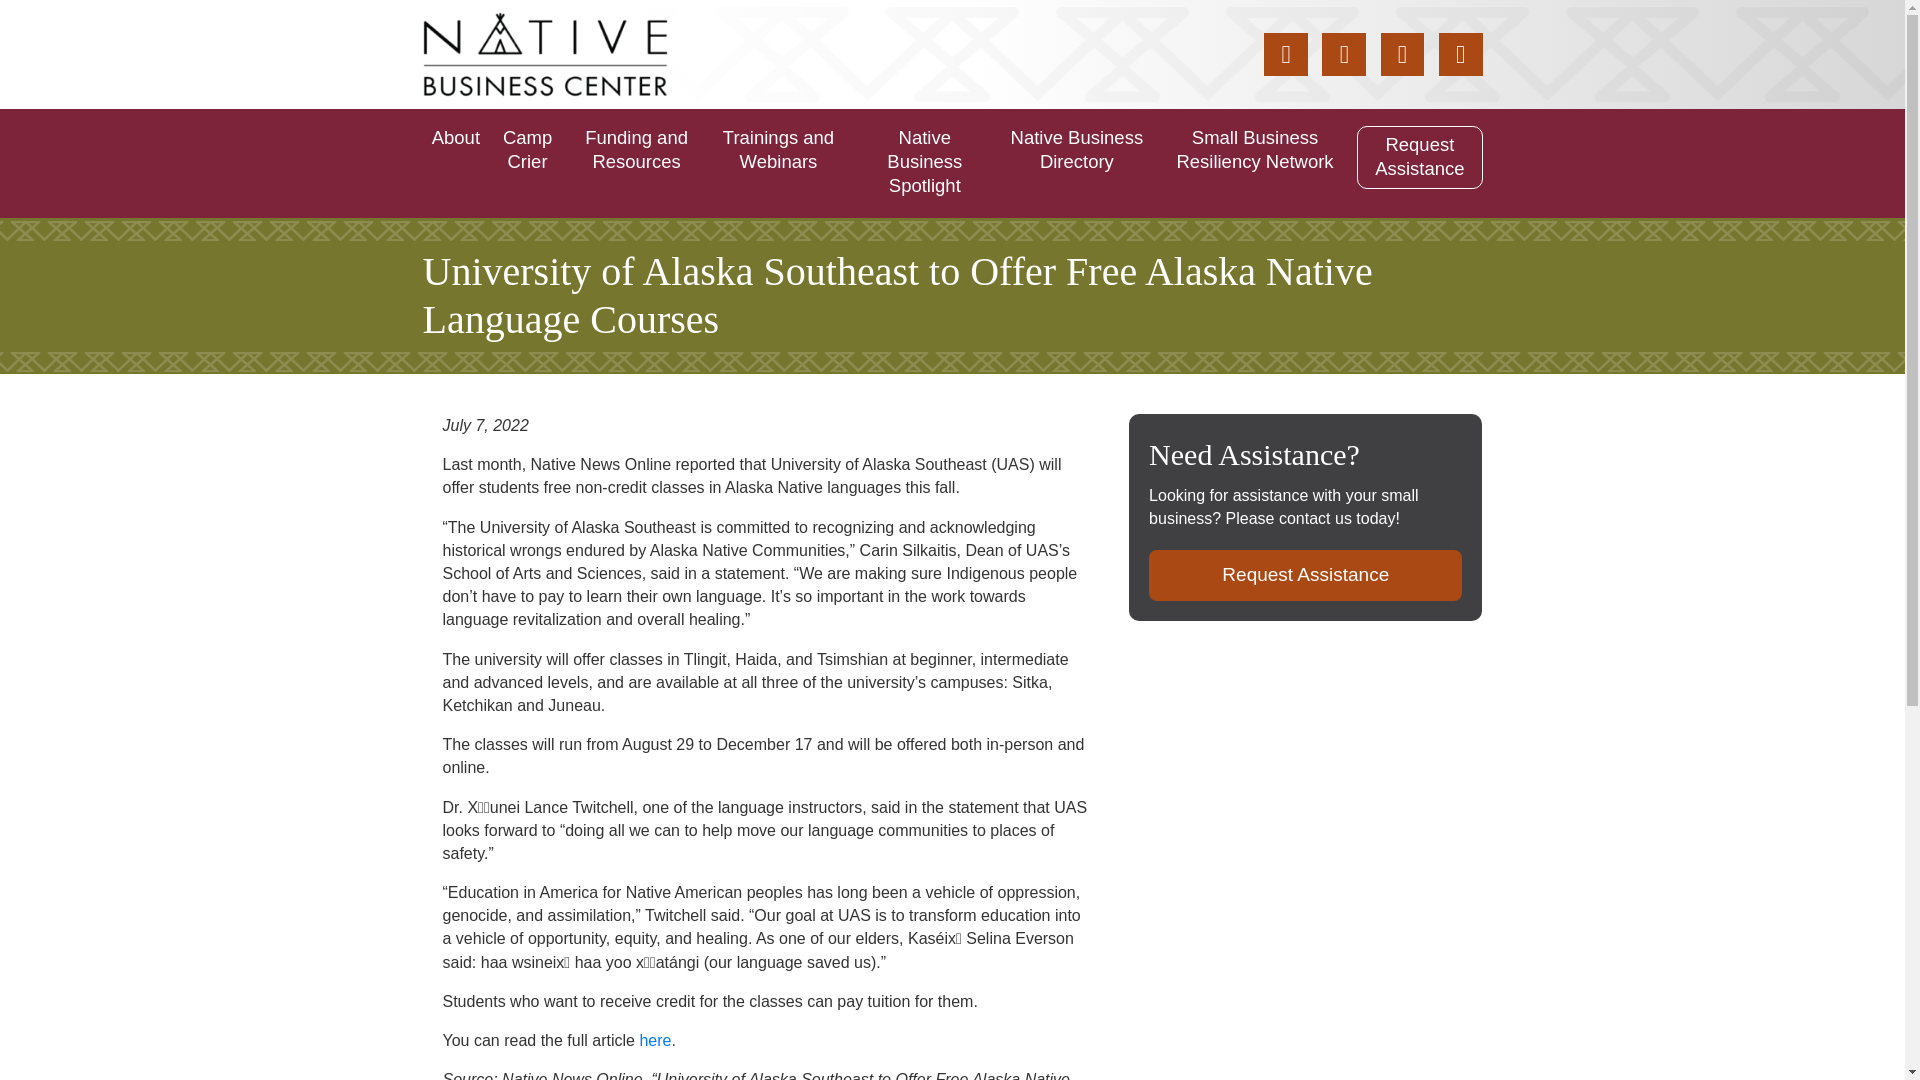  What do you see at coordinates (654, 1040) in the screenshot?
I see `here` at bounding box center [654, 1040].